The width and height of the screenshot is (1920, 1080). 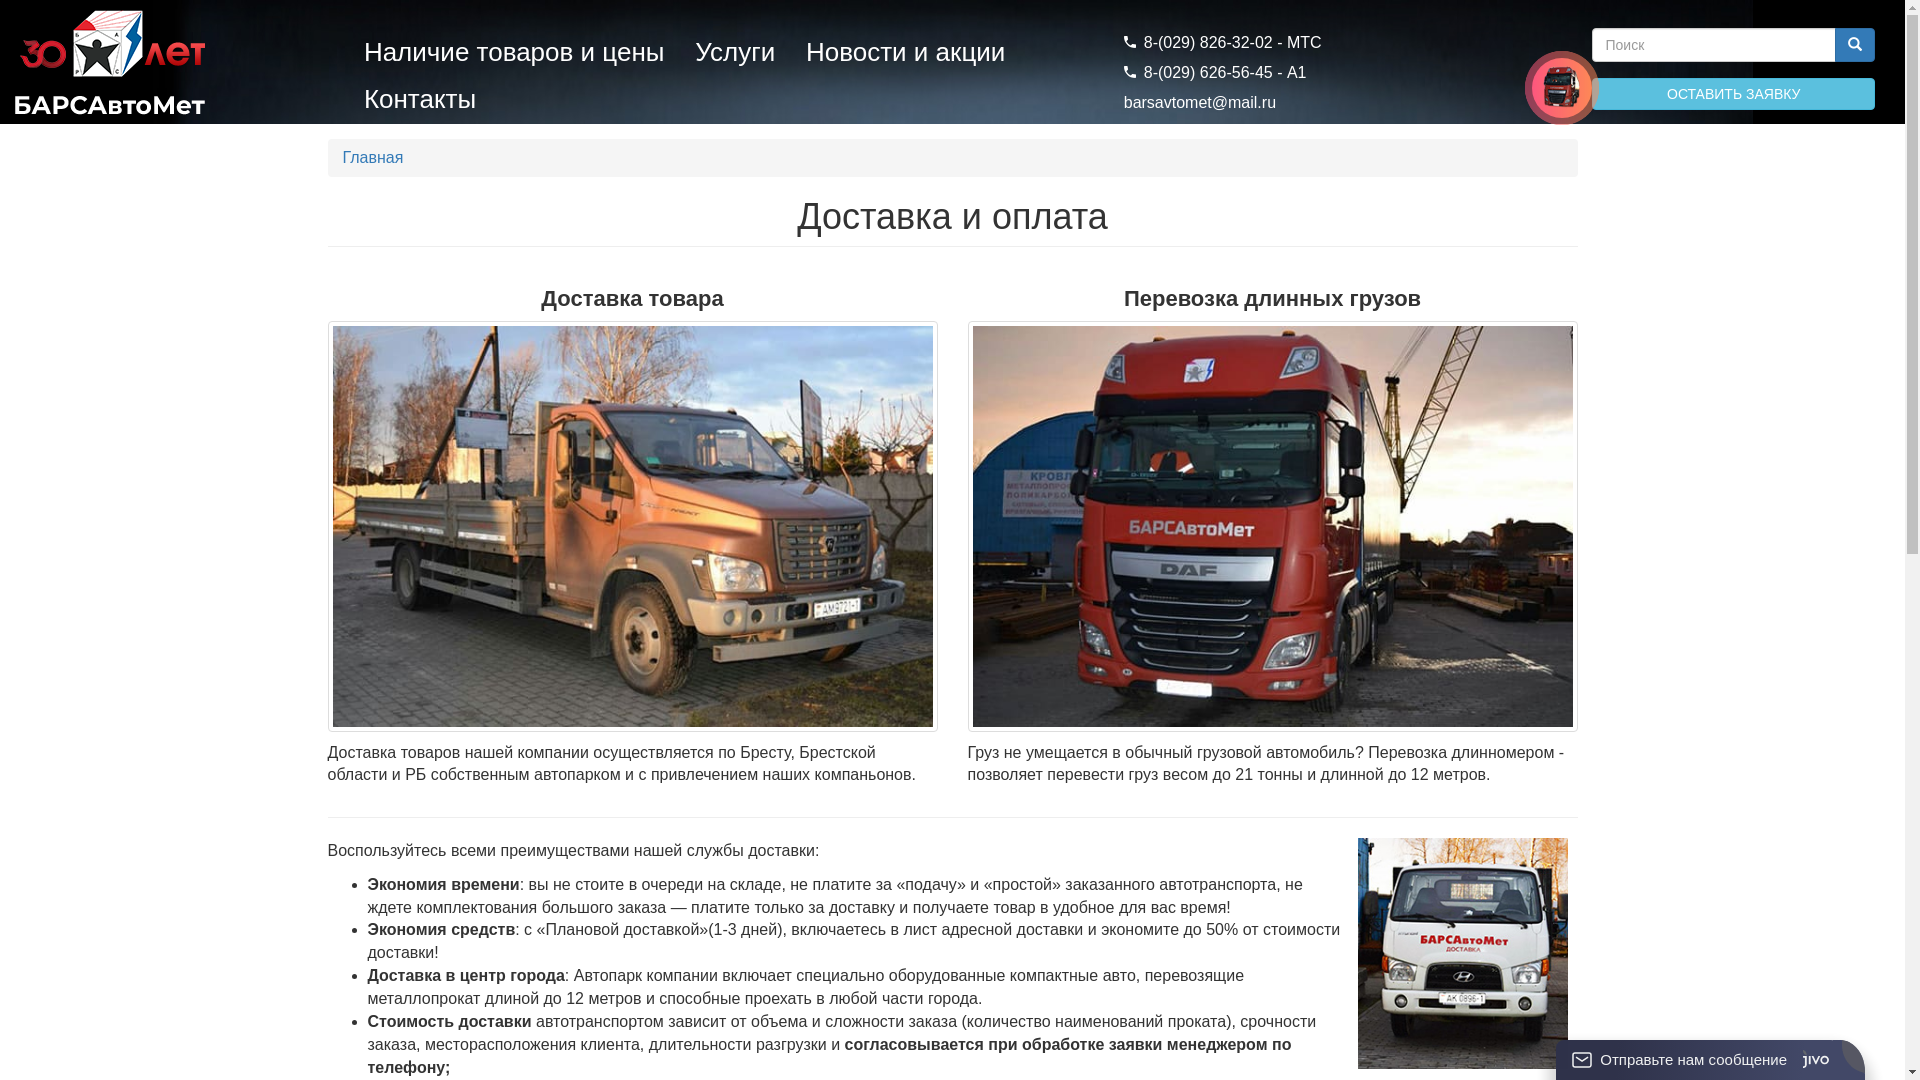 I want to click on barsavtomet@mail.ru, so click(x=1200, y=102).